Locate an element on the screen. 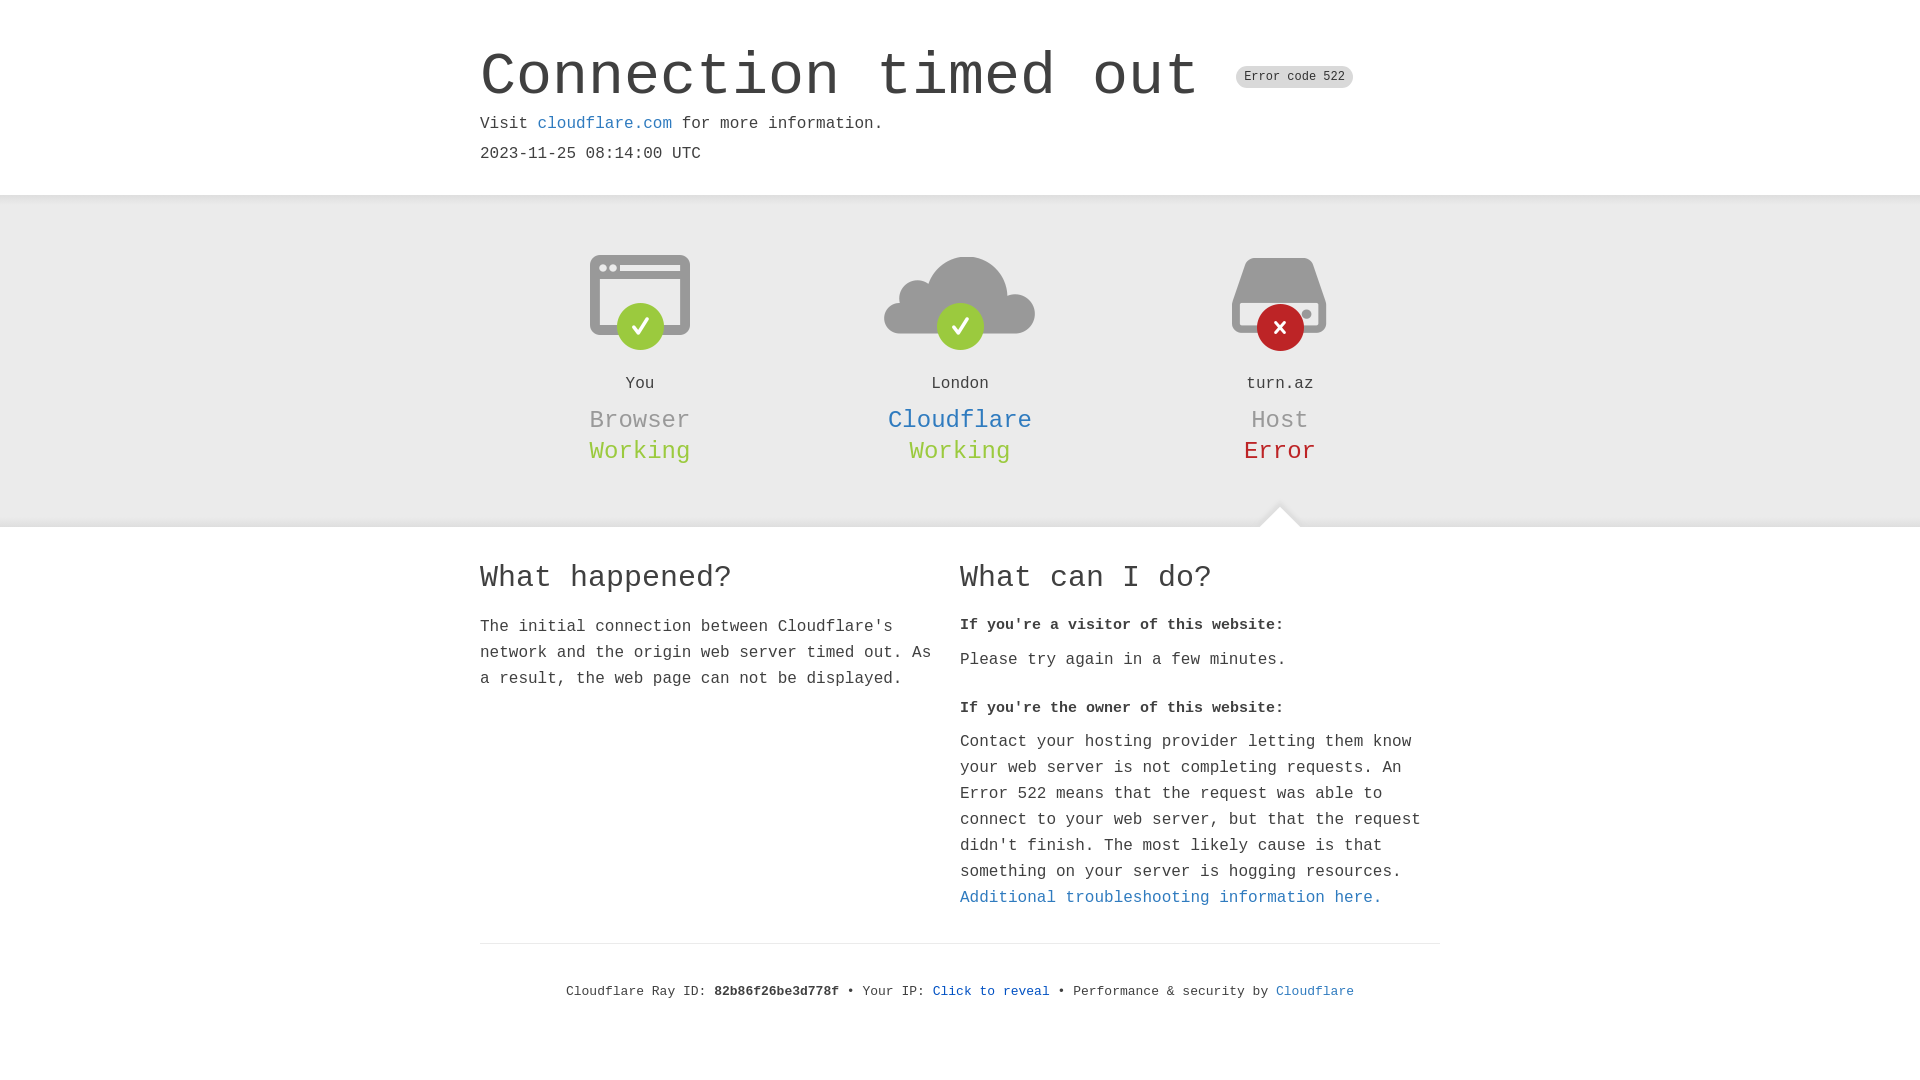 The image size is (1920, 1080). Click to reveal is located at coordinates (992, 992).